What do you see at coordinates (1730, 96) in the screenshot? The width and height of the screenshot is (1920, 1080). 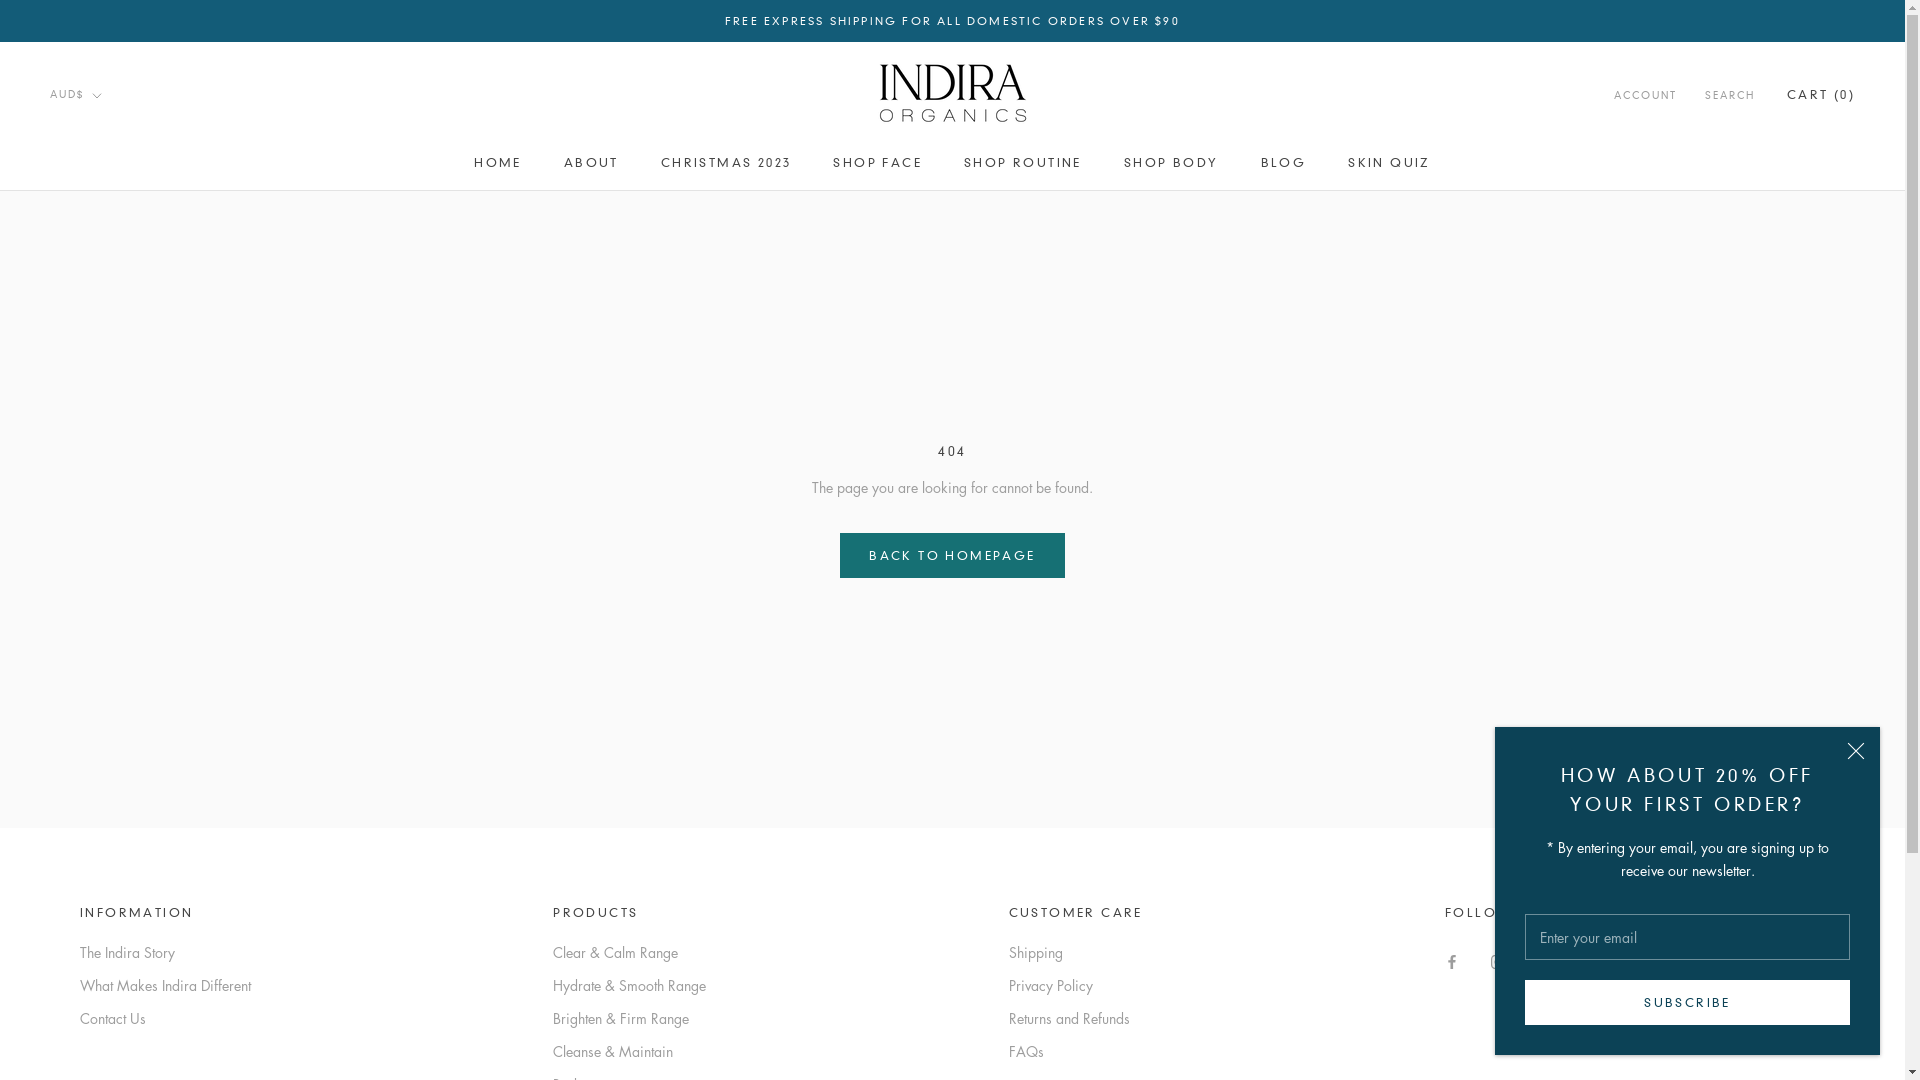 I see `SEARCH` at bounding box center [1730, 96].